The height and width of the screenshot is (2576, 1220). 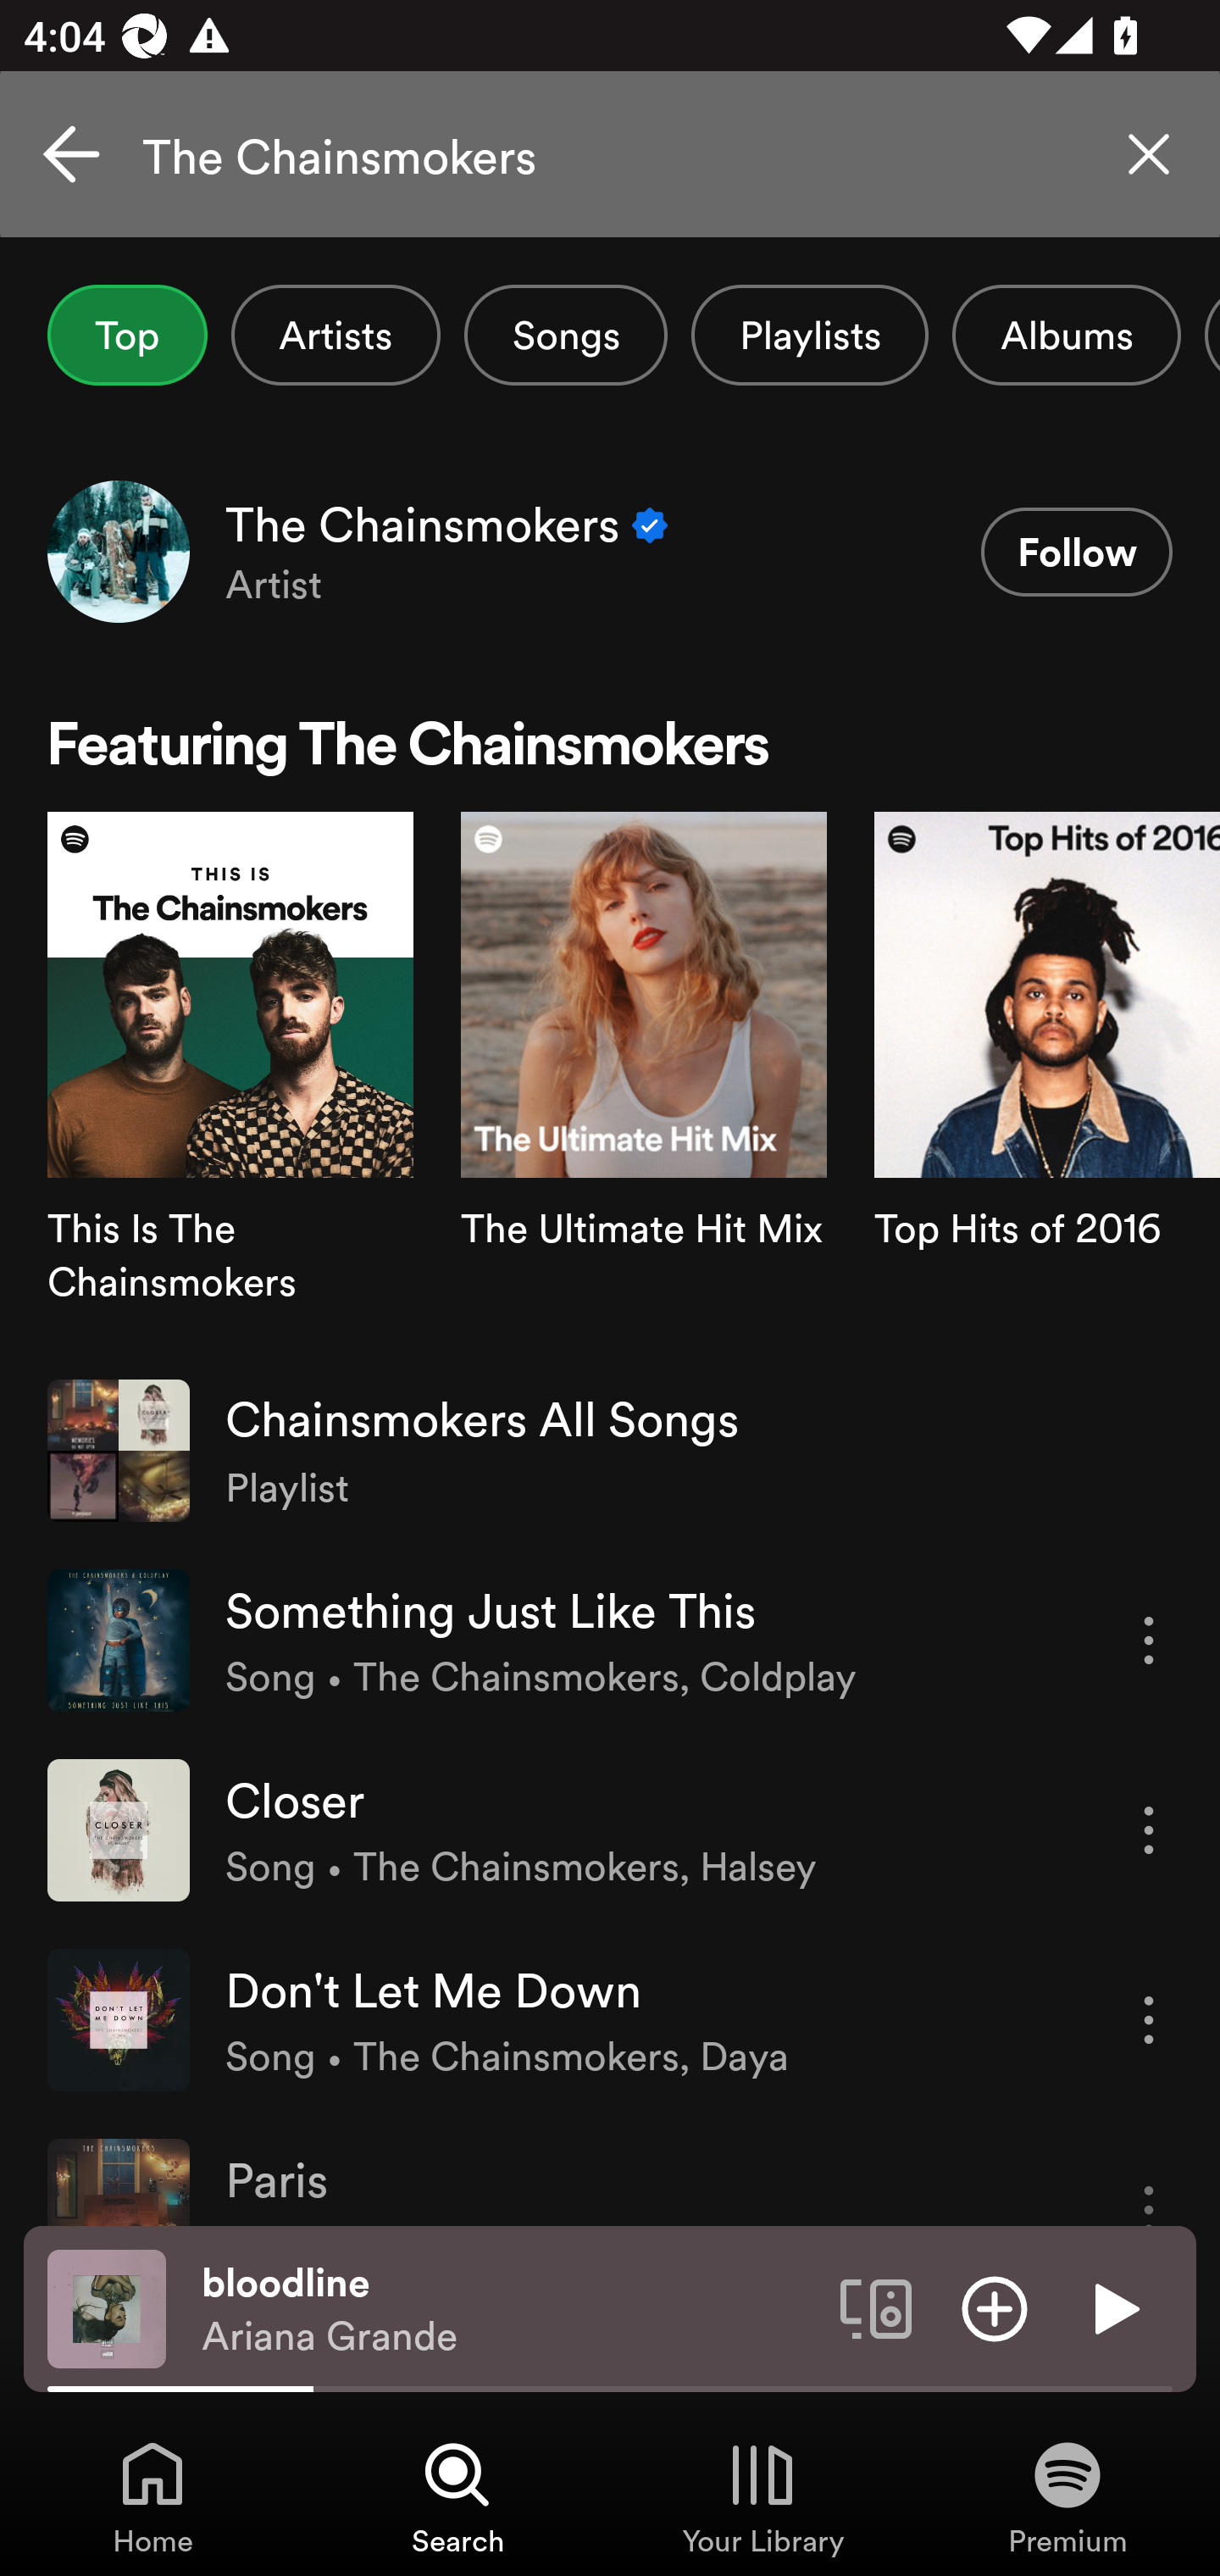 What do you see at coordinates (610, 551) in the screenshot?
I see `The Chainsmokers Verified Artist Follow Follow` at bounding box center [610, 551].